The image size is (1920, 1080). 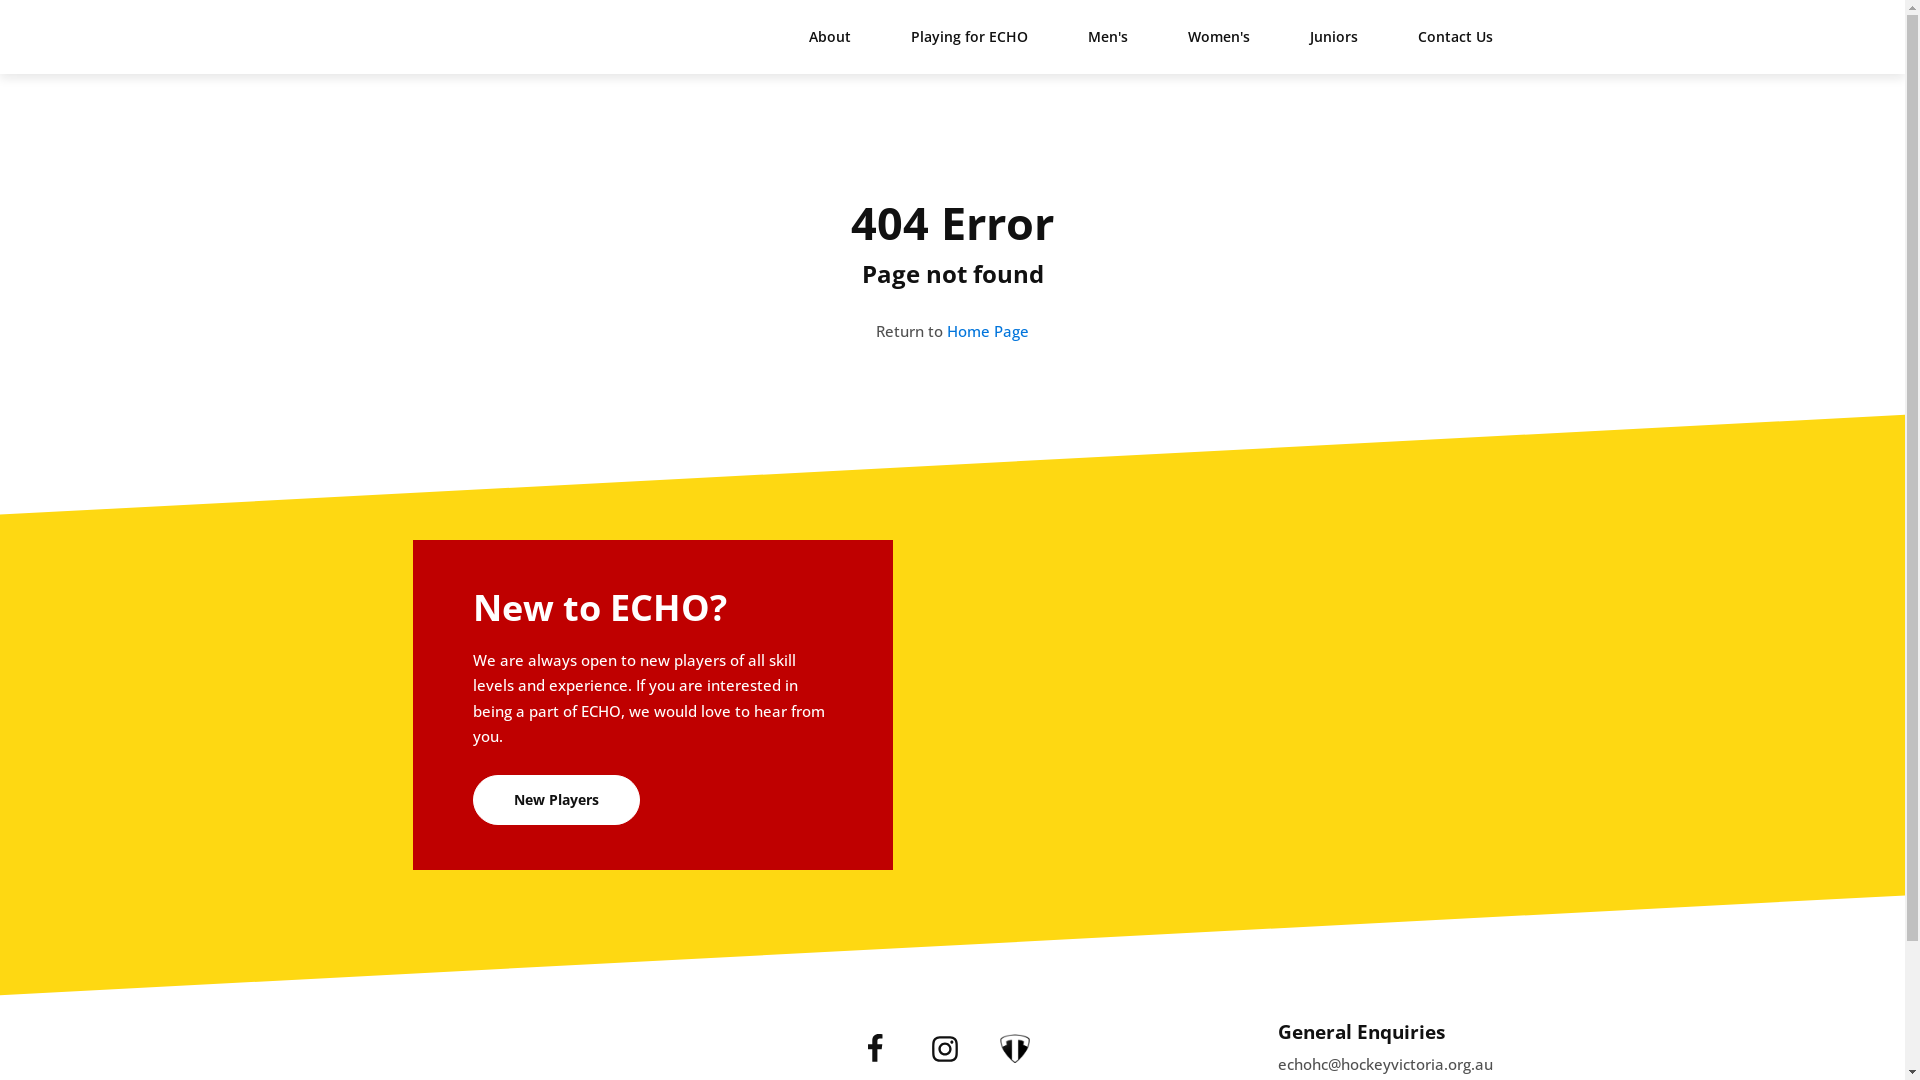 I want to click on Women's, so click(x=1219, y=37).